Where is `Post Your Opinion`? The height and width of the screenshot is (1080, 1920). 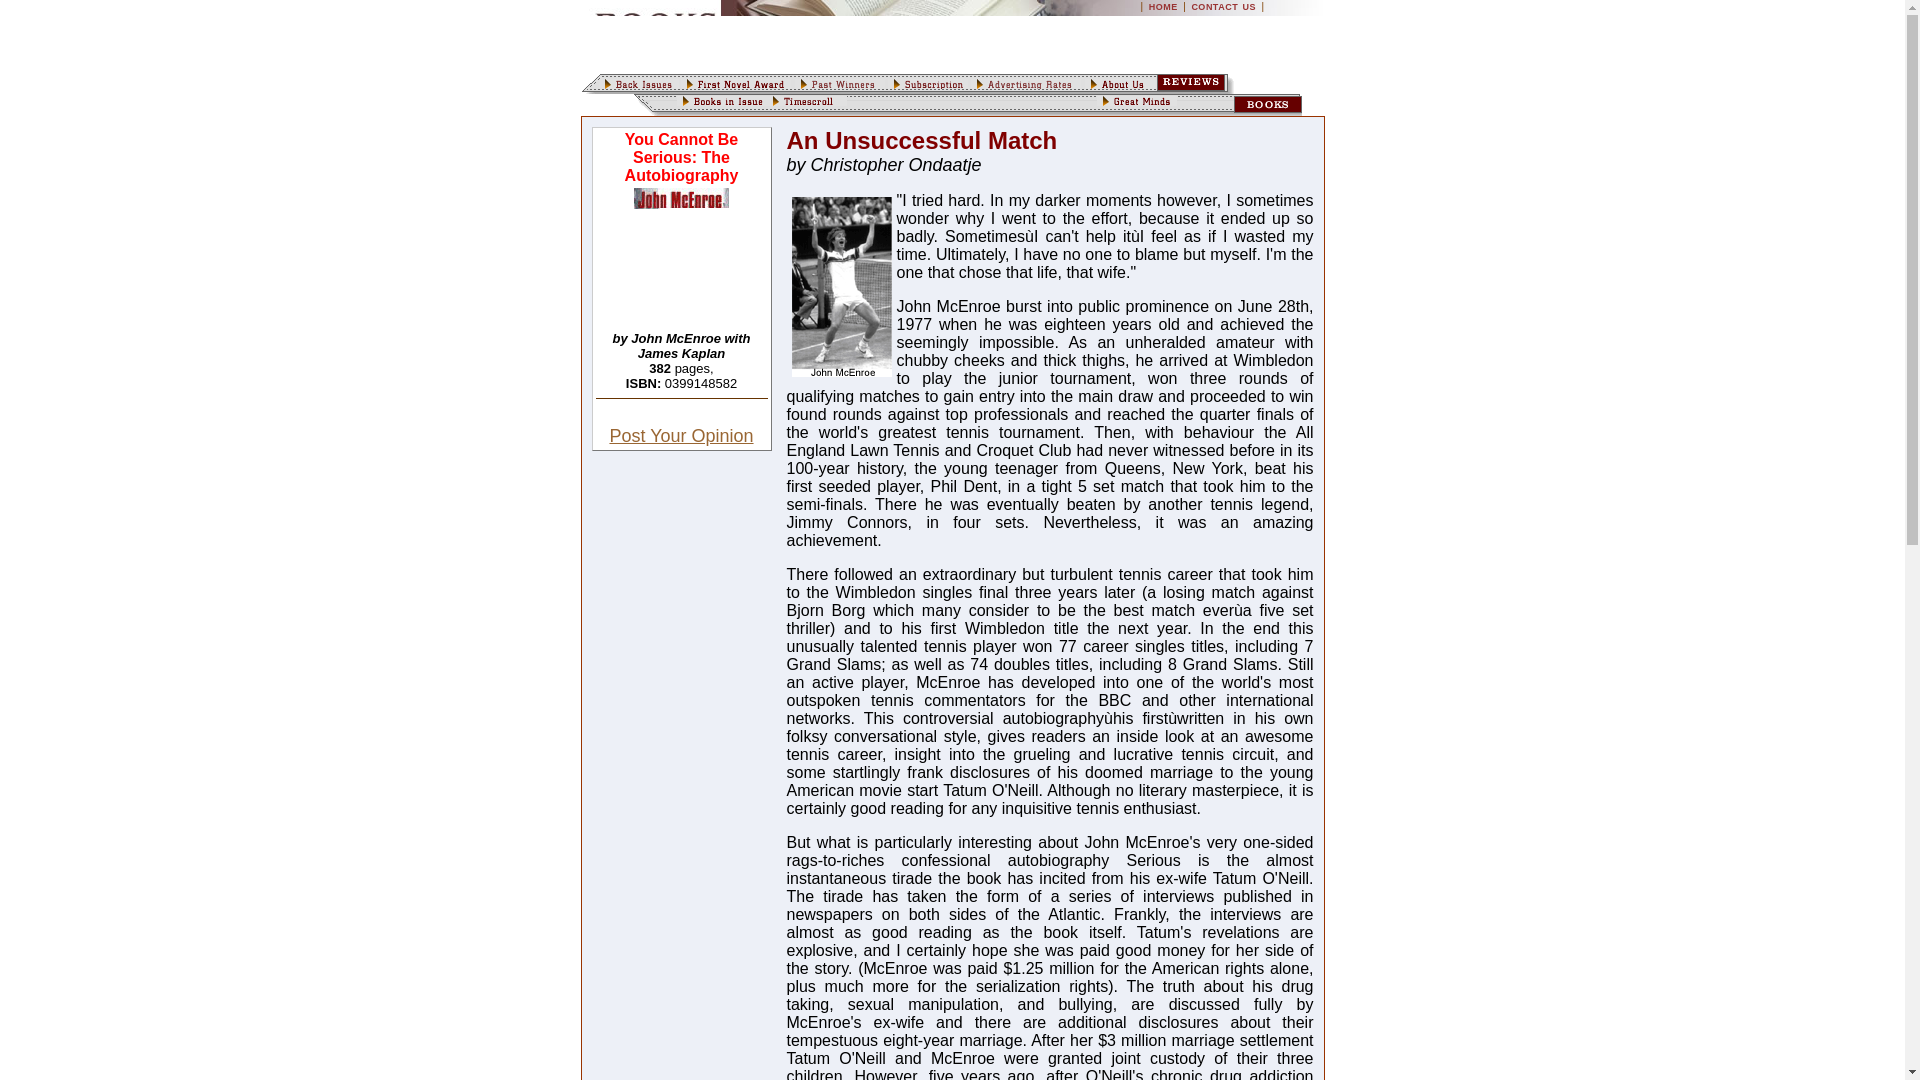
Post Your Opinion is located at coordinates (680, 436).